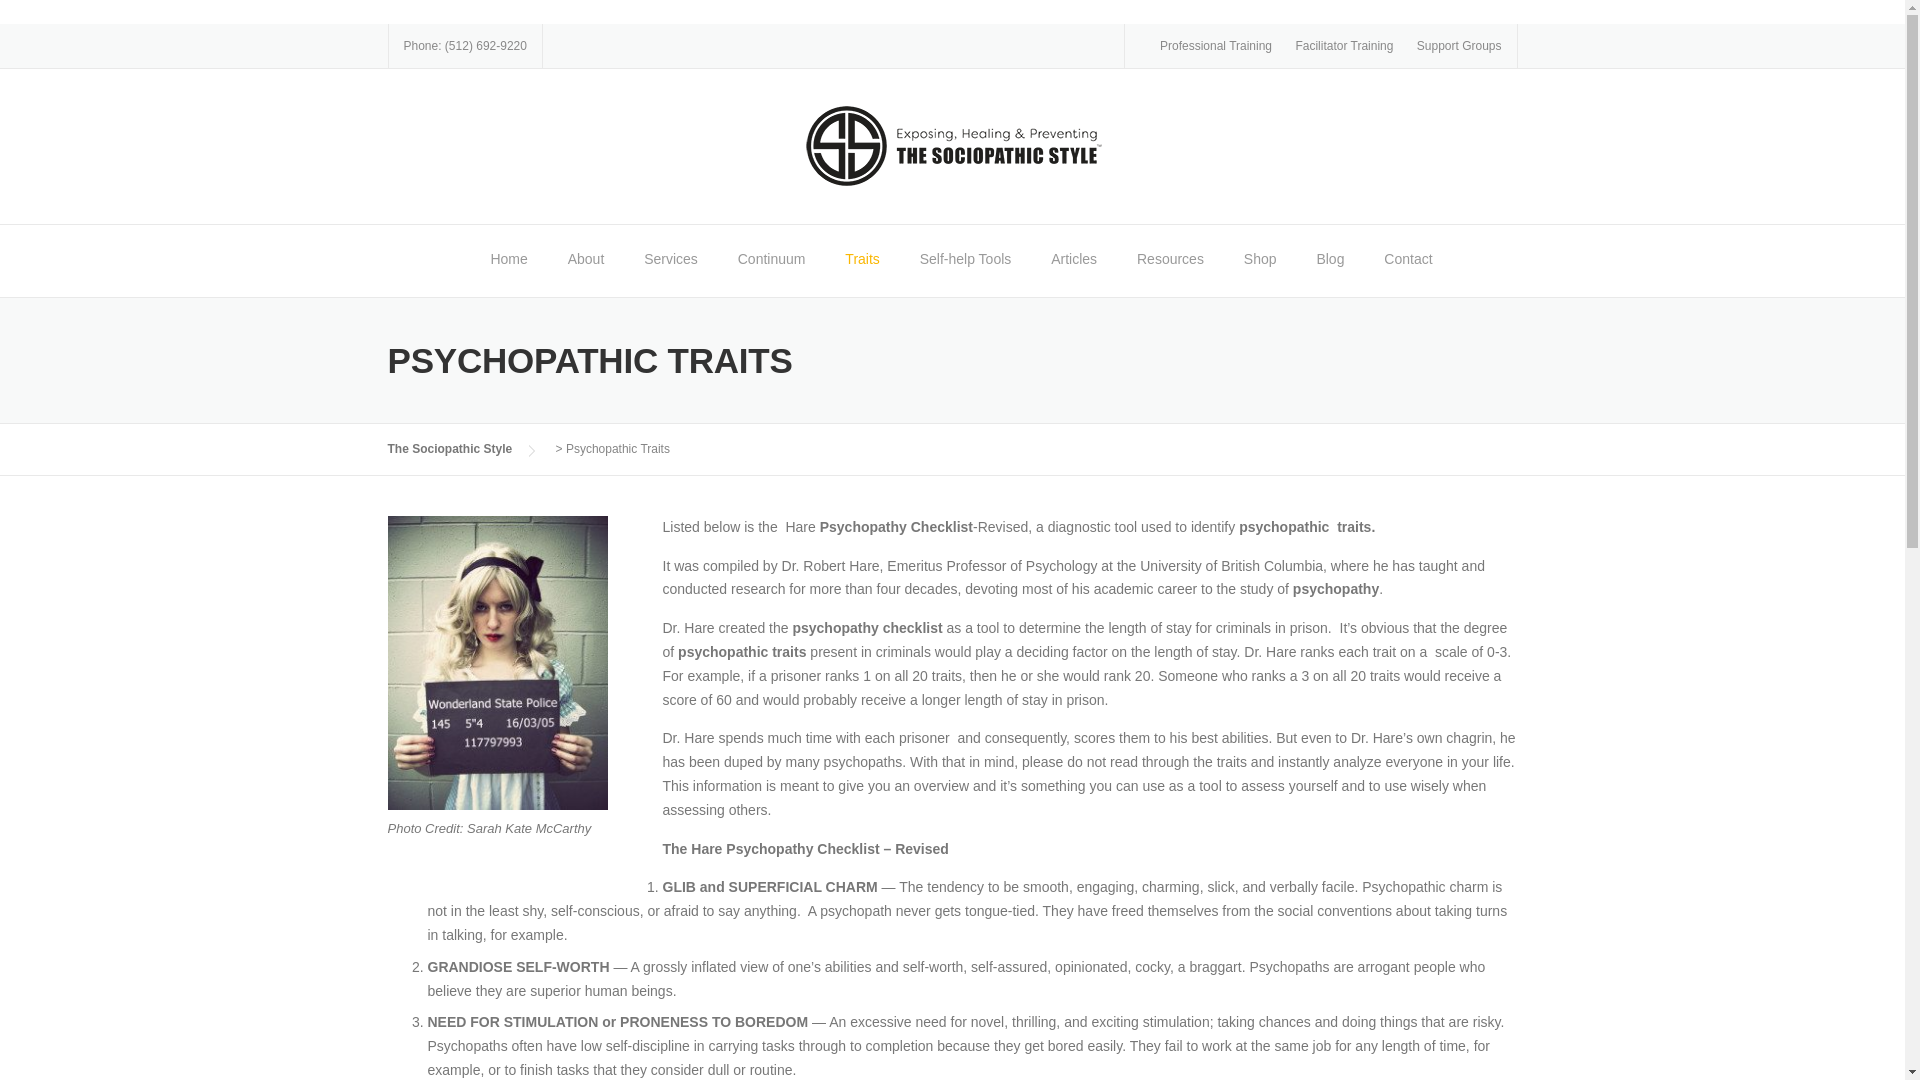 The width and height of the screenshot is (1920, 1080). I want to click on The Sociopathic Style, so click(952, 145).